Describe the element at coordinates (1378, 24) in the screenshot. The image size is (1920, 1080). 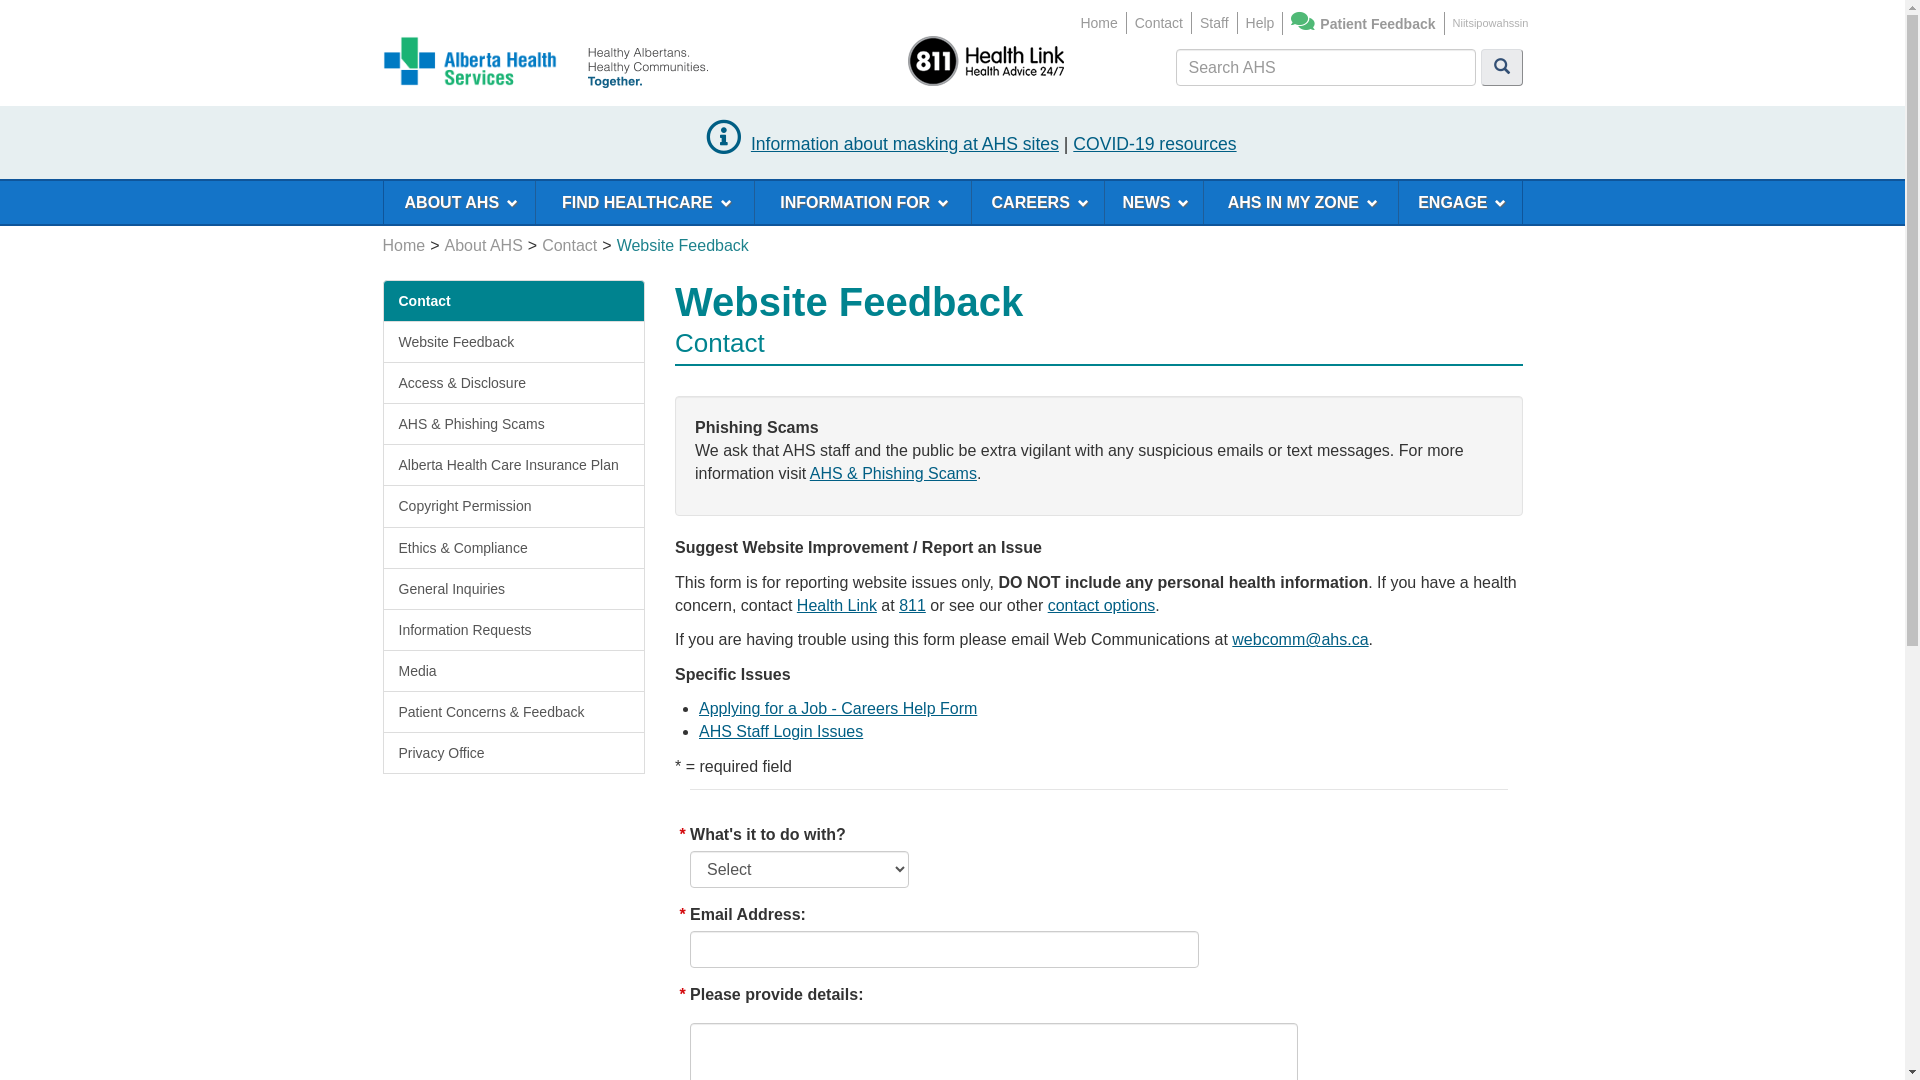
I see `Patient Feedback` at that location.